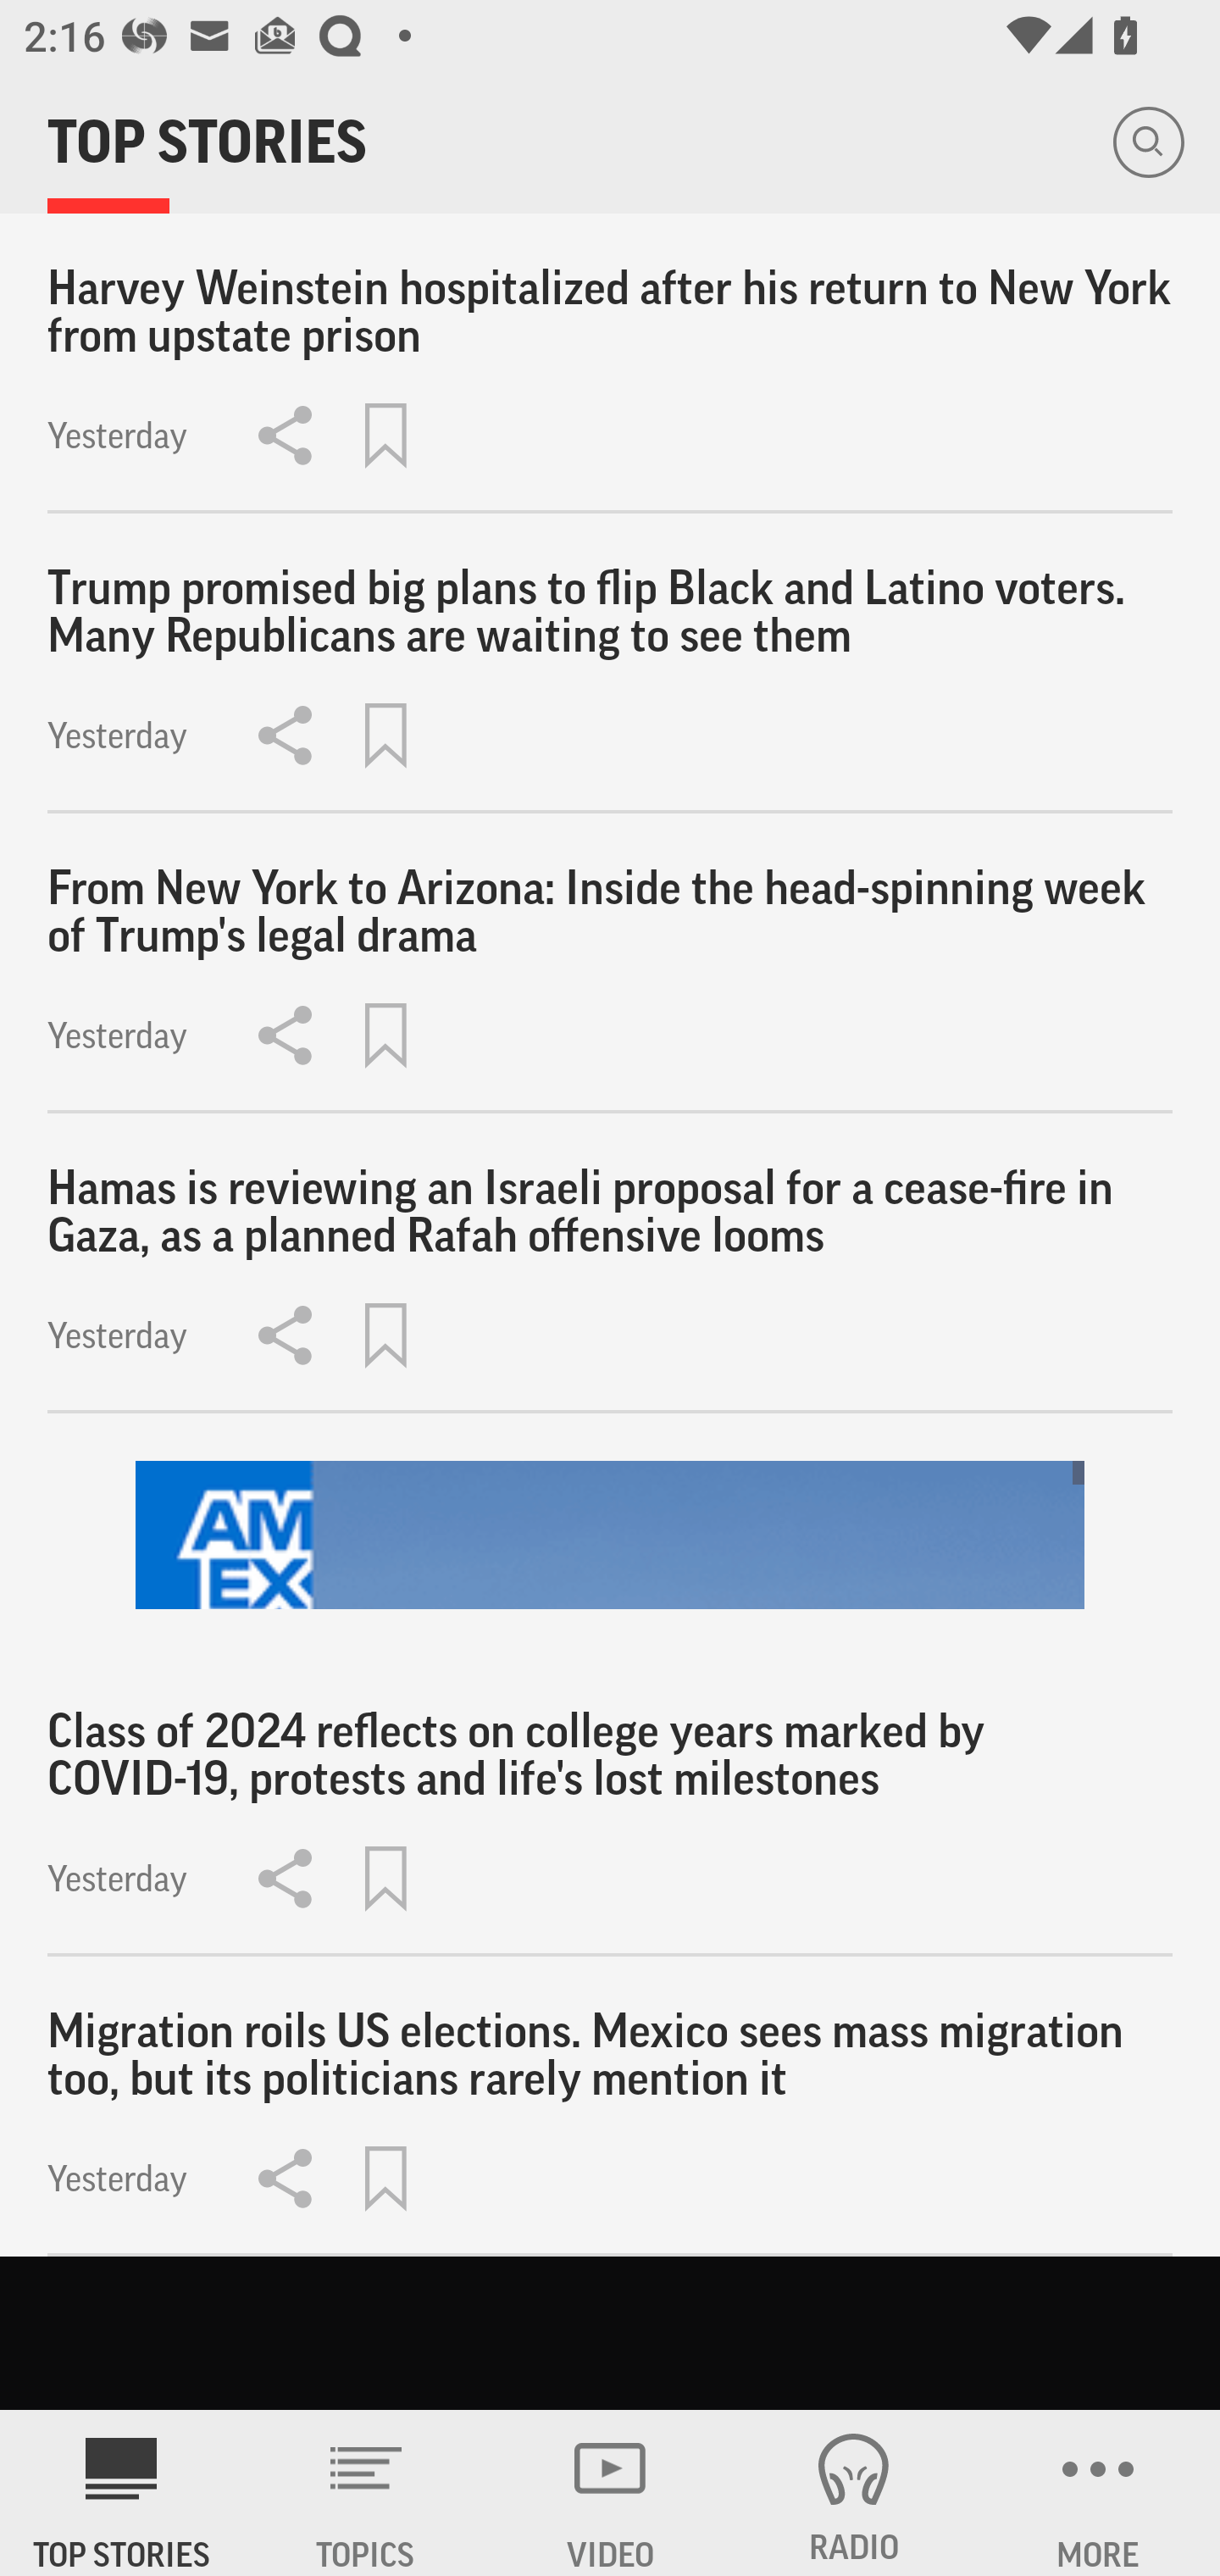  What do you see at coordinates (1098, 2493) in the screenshot?
I see `MORE` at bounding box center [1098, 2493].